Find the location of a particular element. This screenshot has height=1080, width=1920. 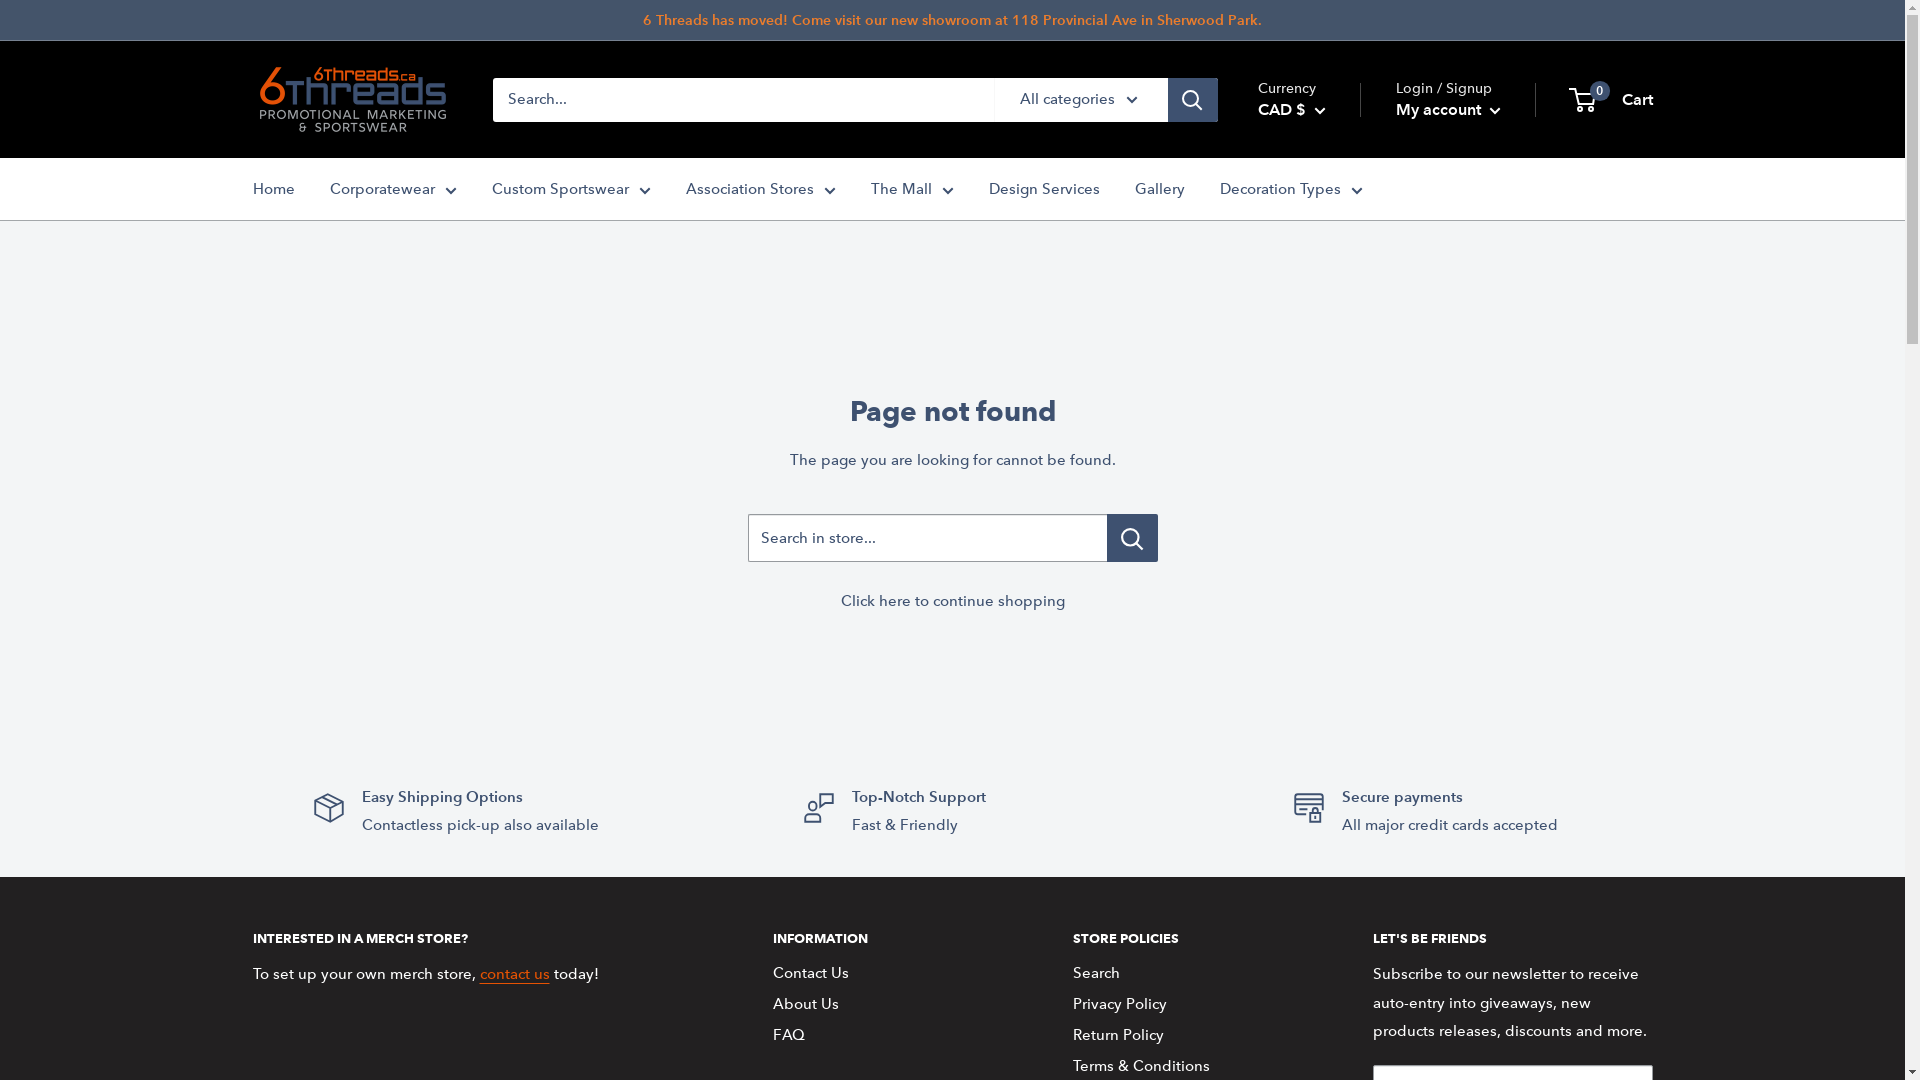

BWP is located at coordinates (1322, 793).